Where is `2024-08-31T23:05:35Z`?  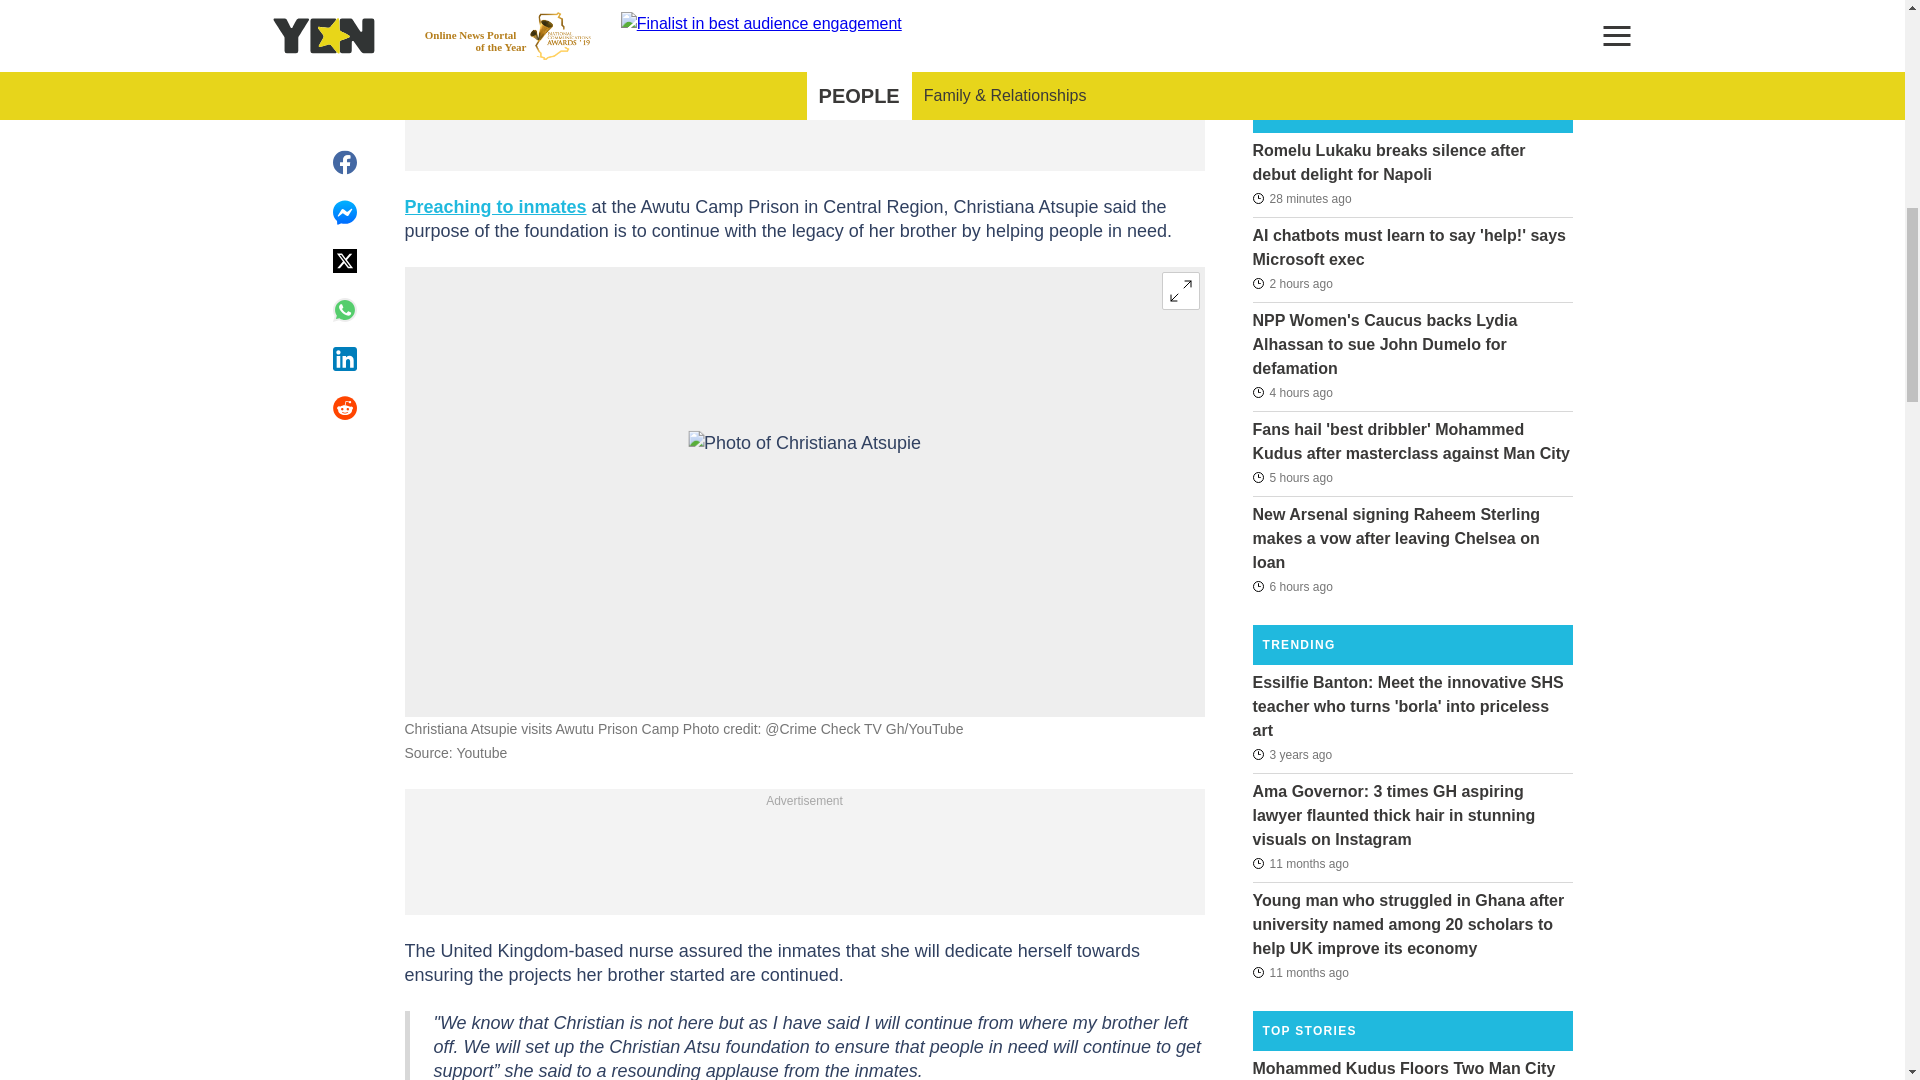 2024-08-31T23:05:35Z is located at coordinates (1292, 586).